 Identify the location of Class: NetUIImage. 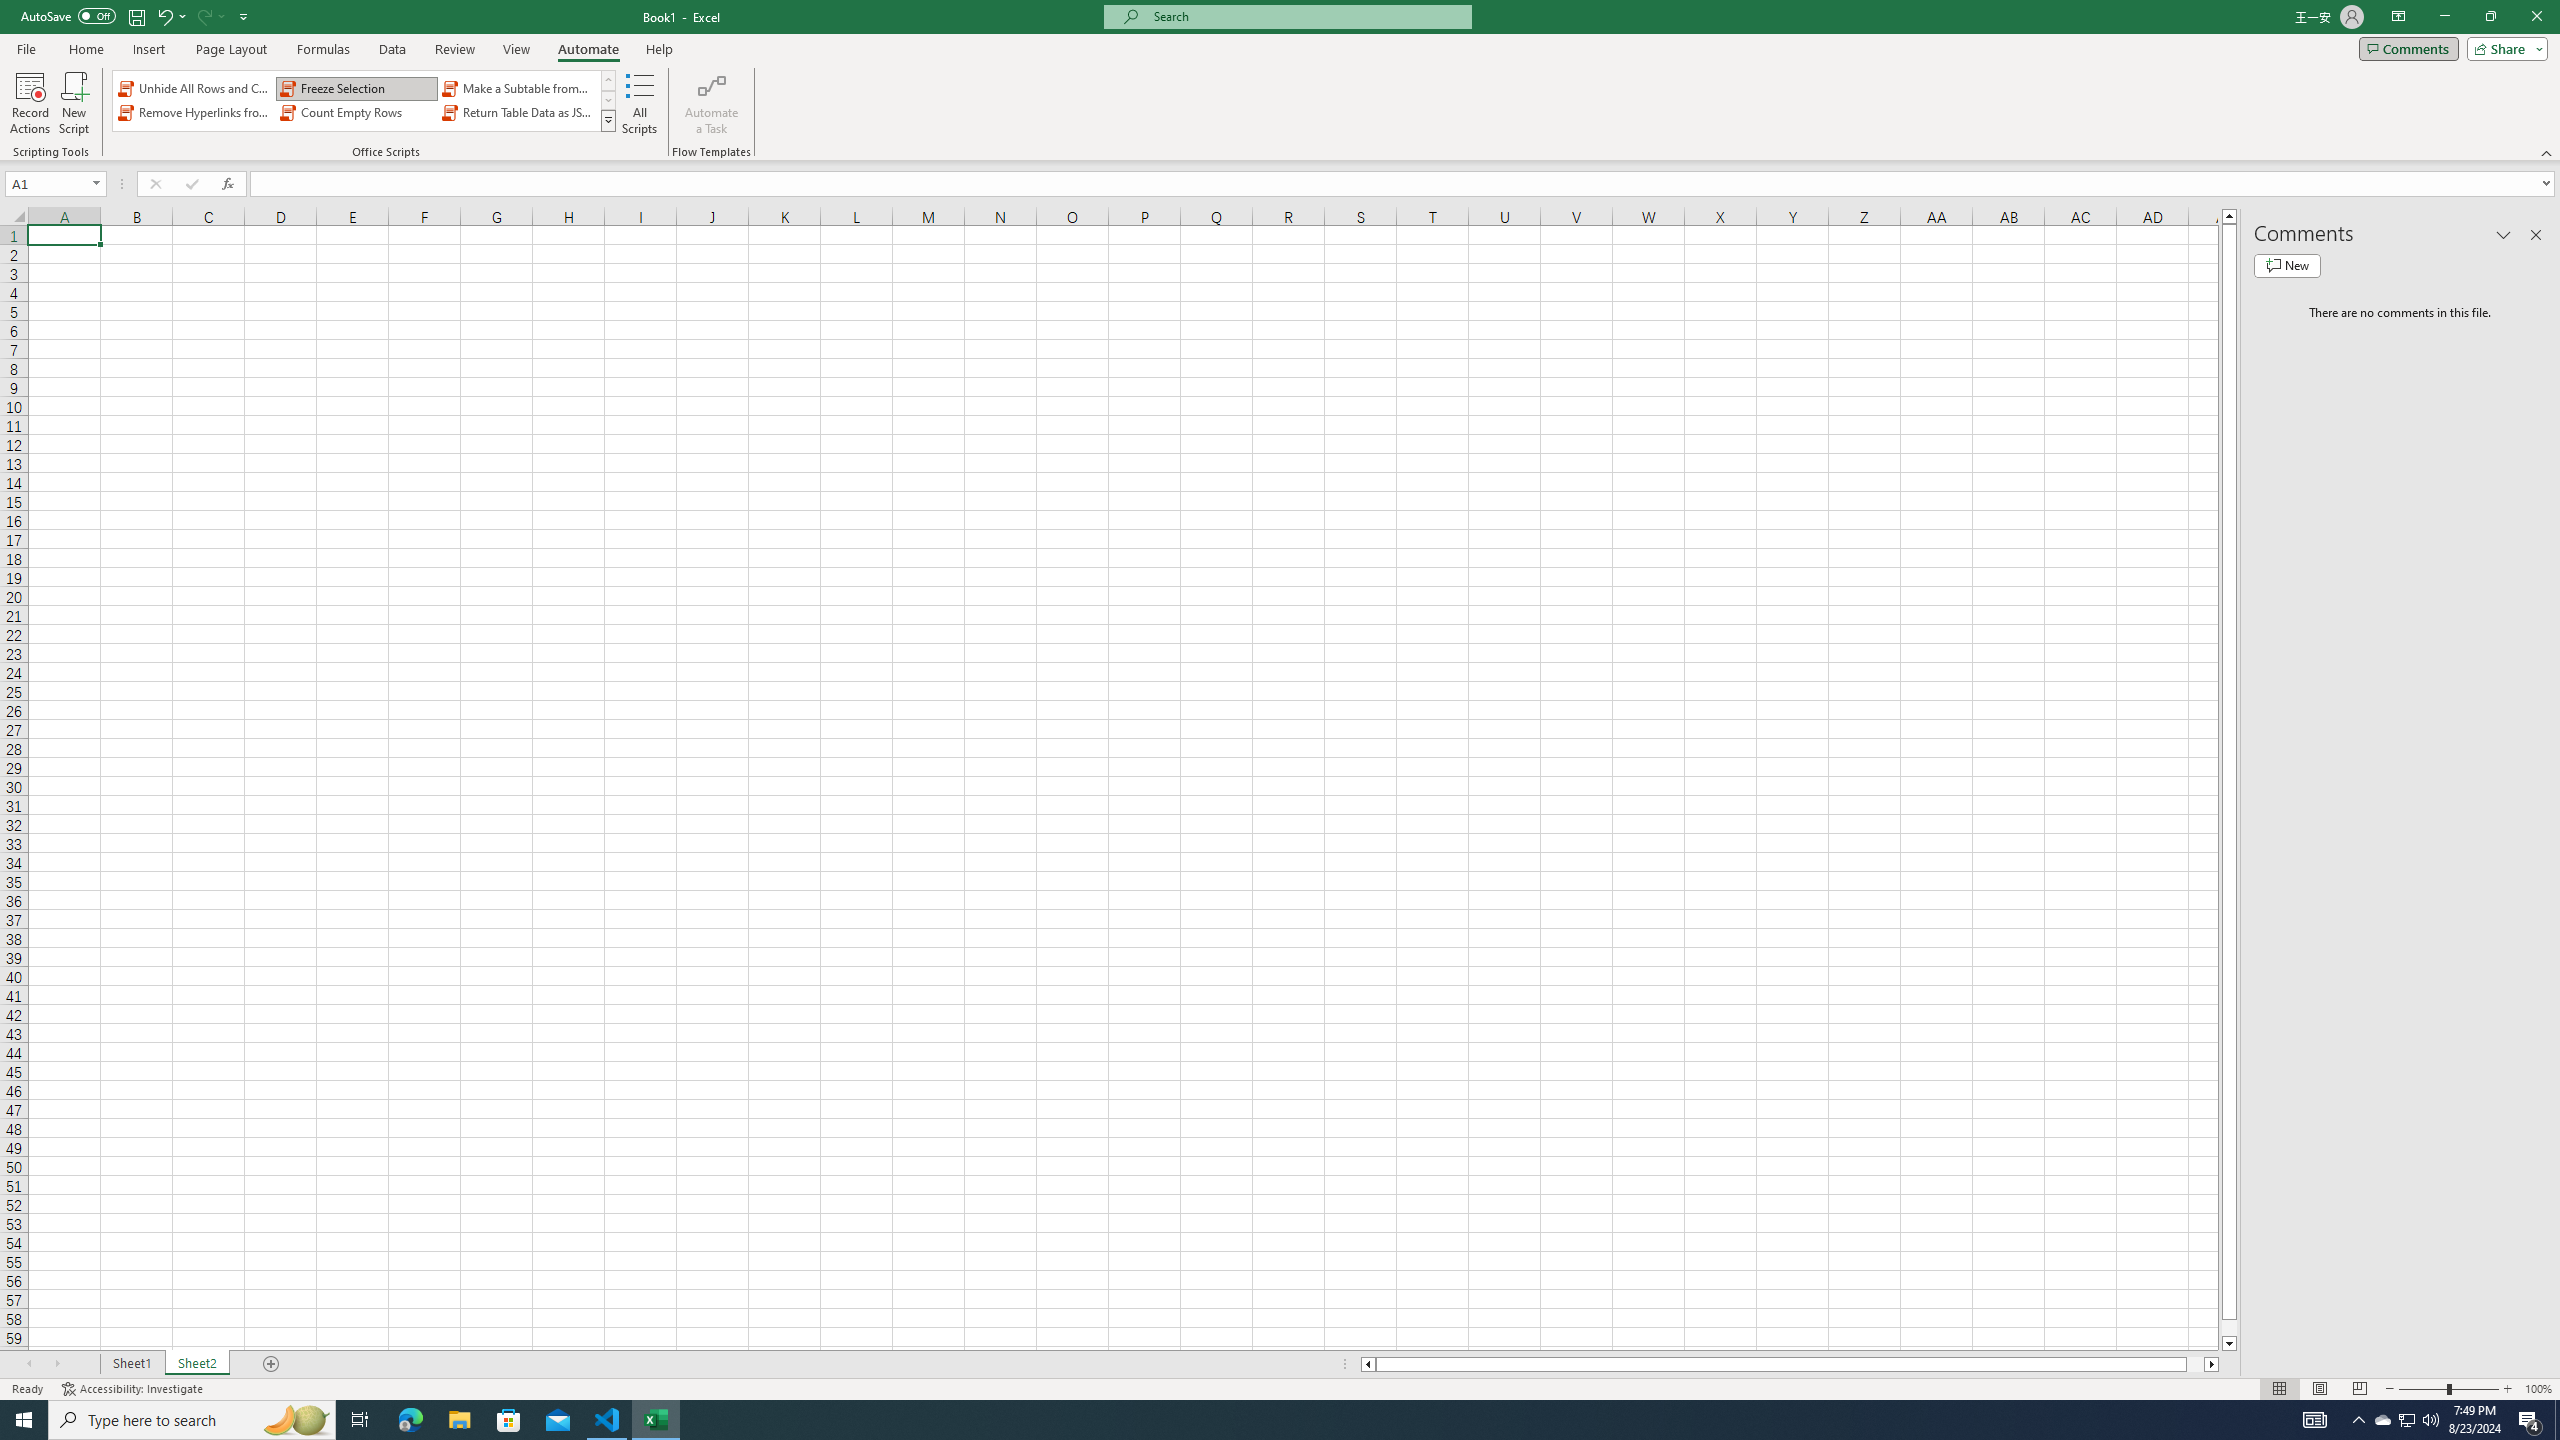
(608, 120).